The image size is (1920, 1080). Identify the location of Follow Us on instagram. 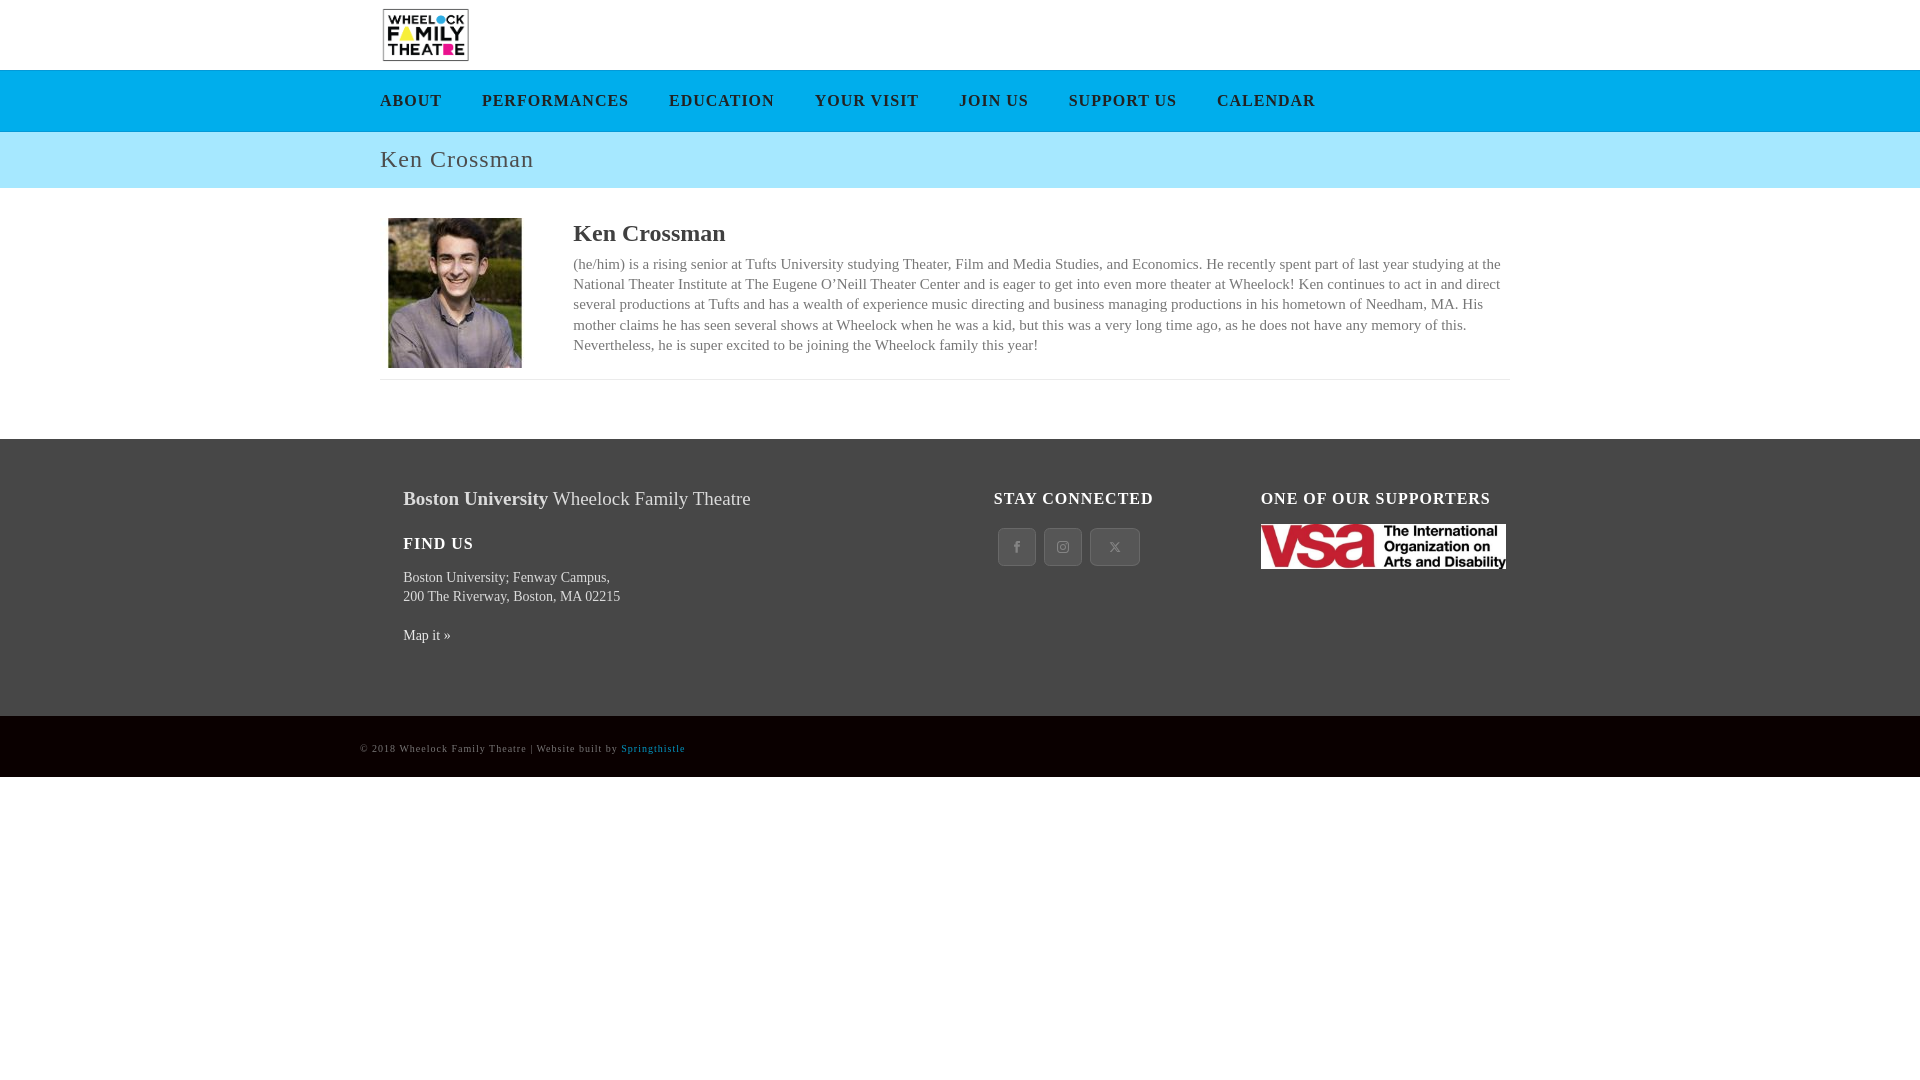
(1063, 546).